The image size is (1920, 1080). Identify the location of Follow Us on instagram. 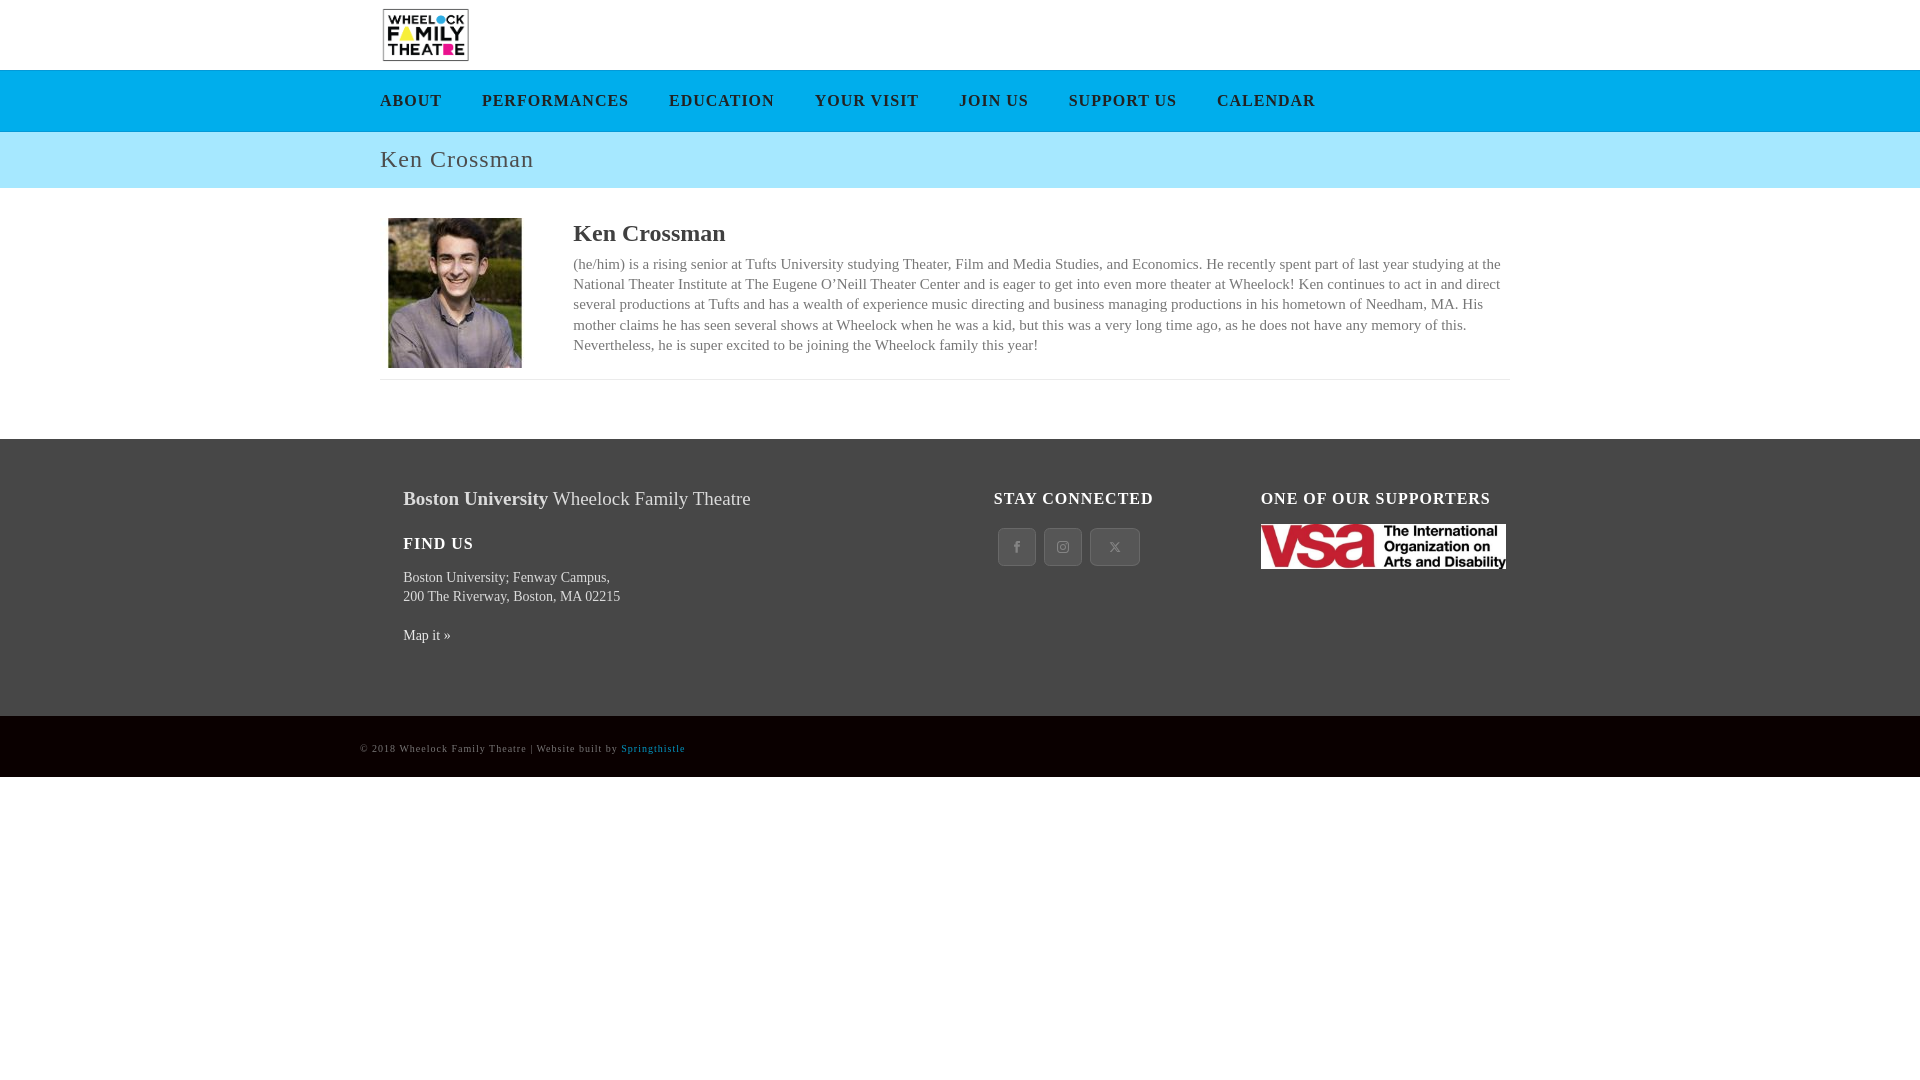
(1063, 546).